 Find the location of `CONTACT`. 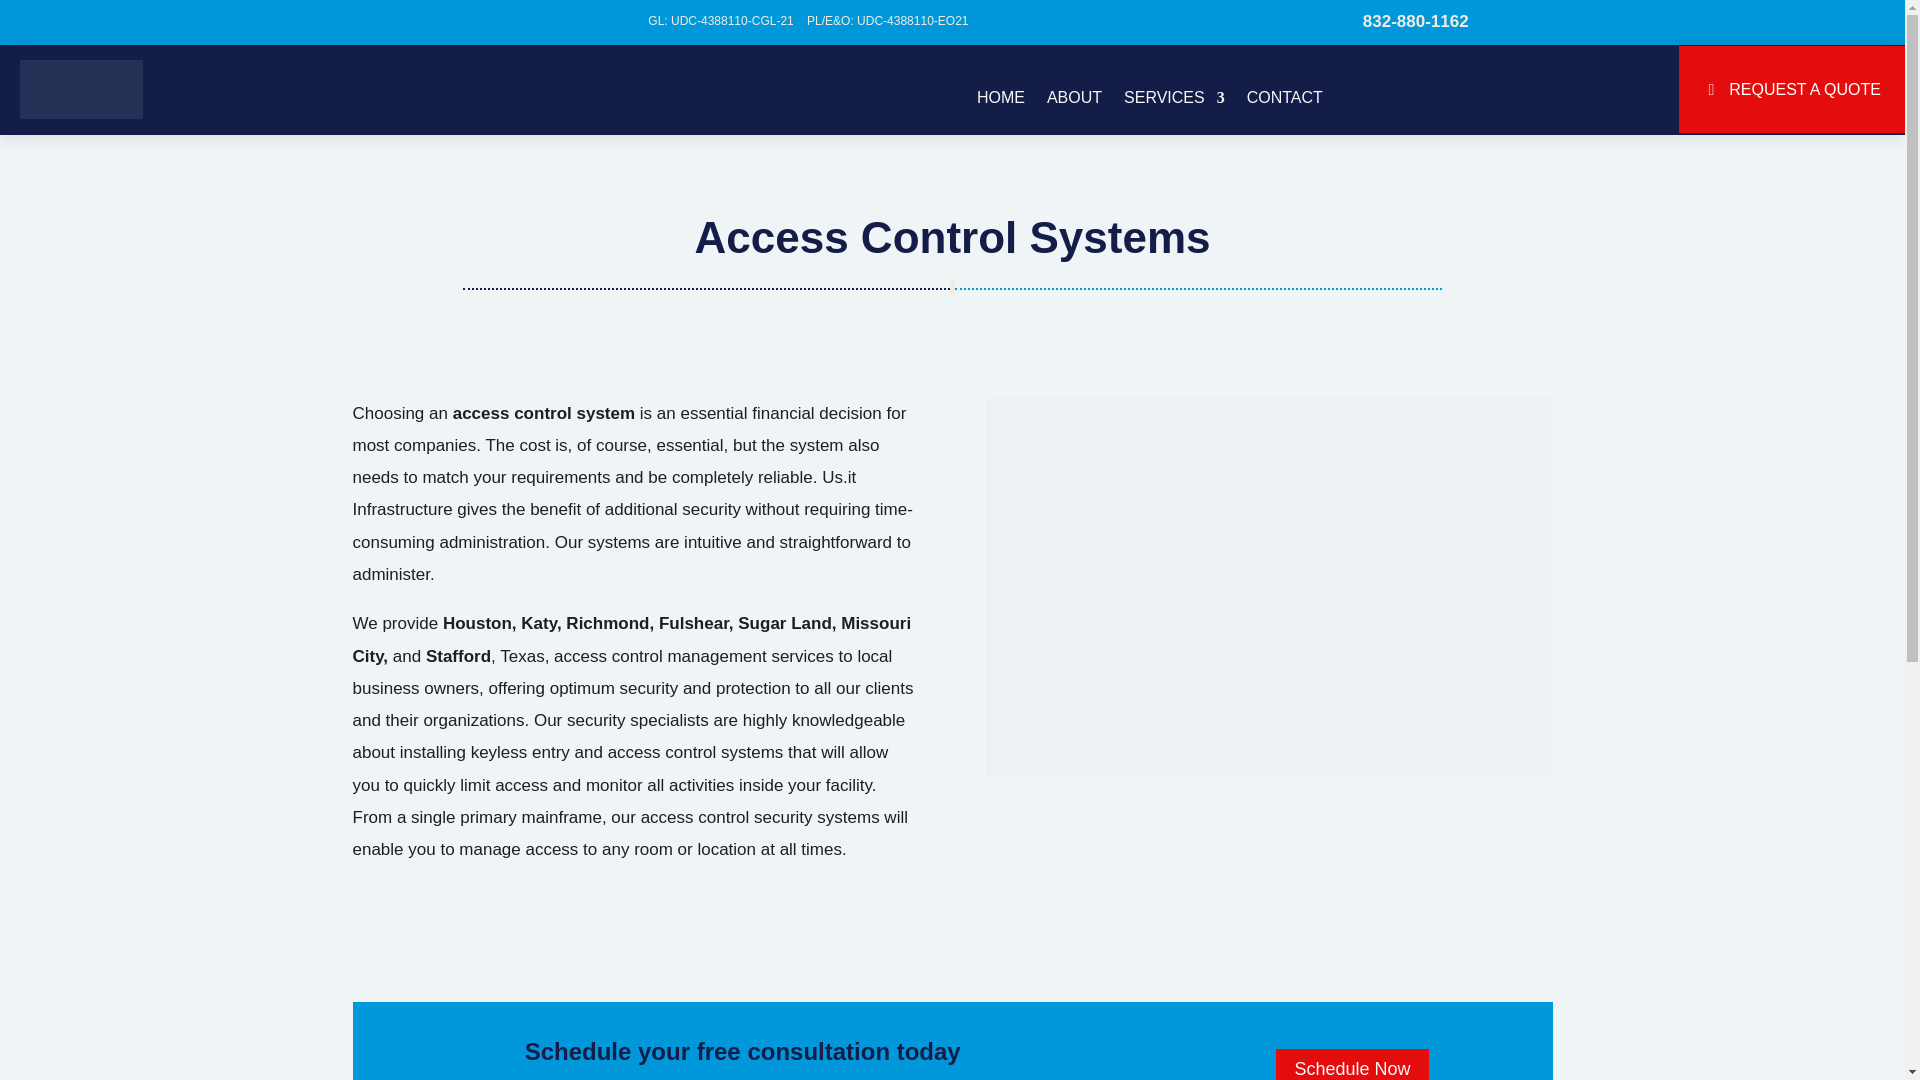

CONTACT is located at coordinates (1284, 111).